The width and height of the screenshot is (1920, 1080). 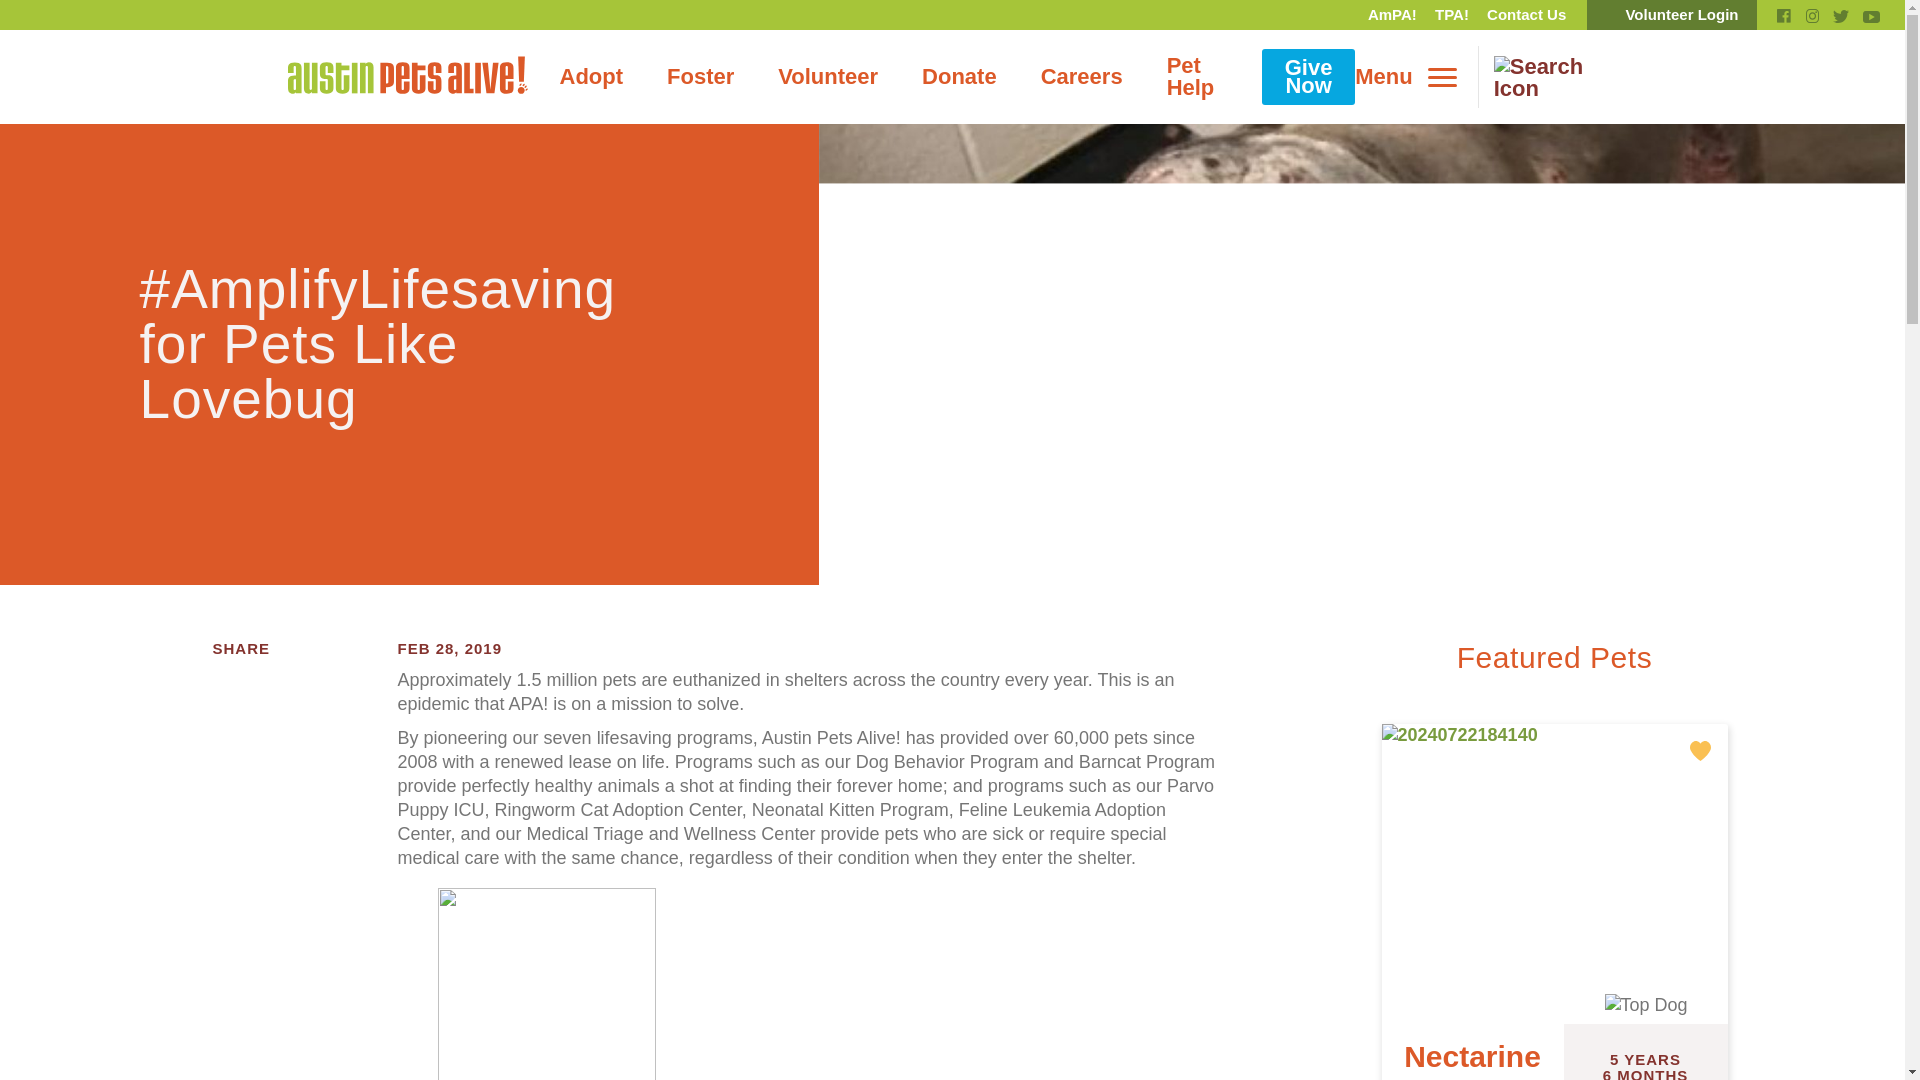 What do you see at coordinates (828, 77) in the screenshot?
I see `Volunteer` at bounding box center [828, 77].